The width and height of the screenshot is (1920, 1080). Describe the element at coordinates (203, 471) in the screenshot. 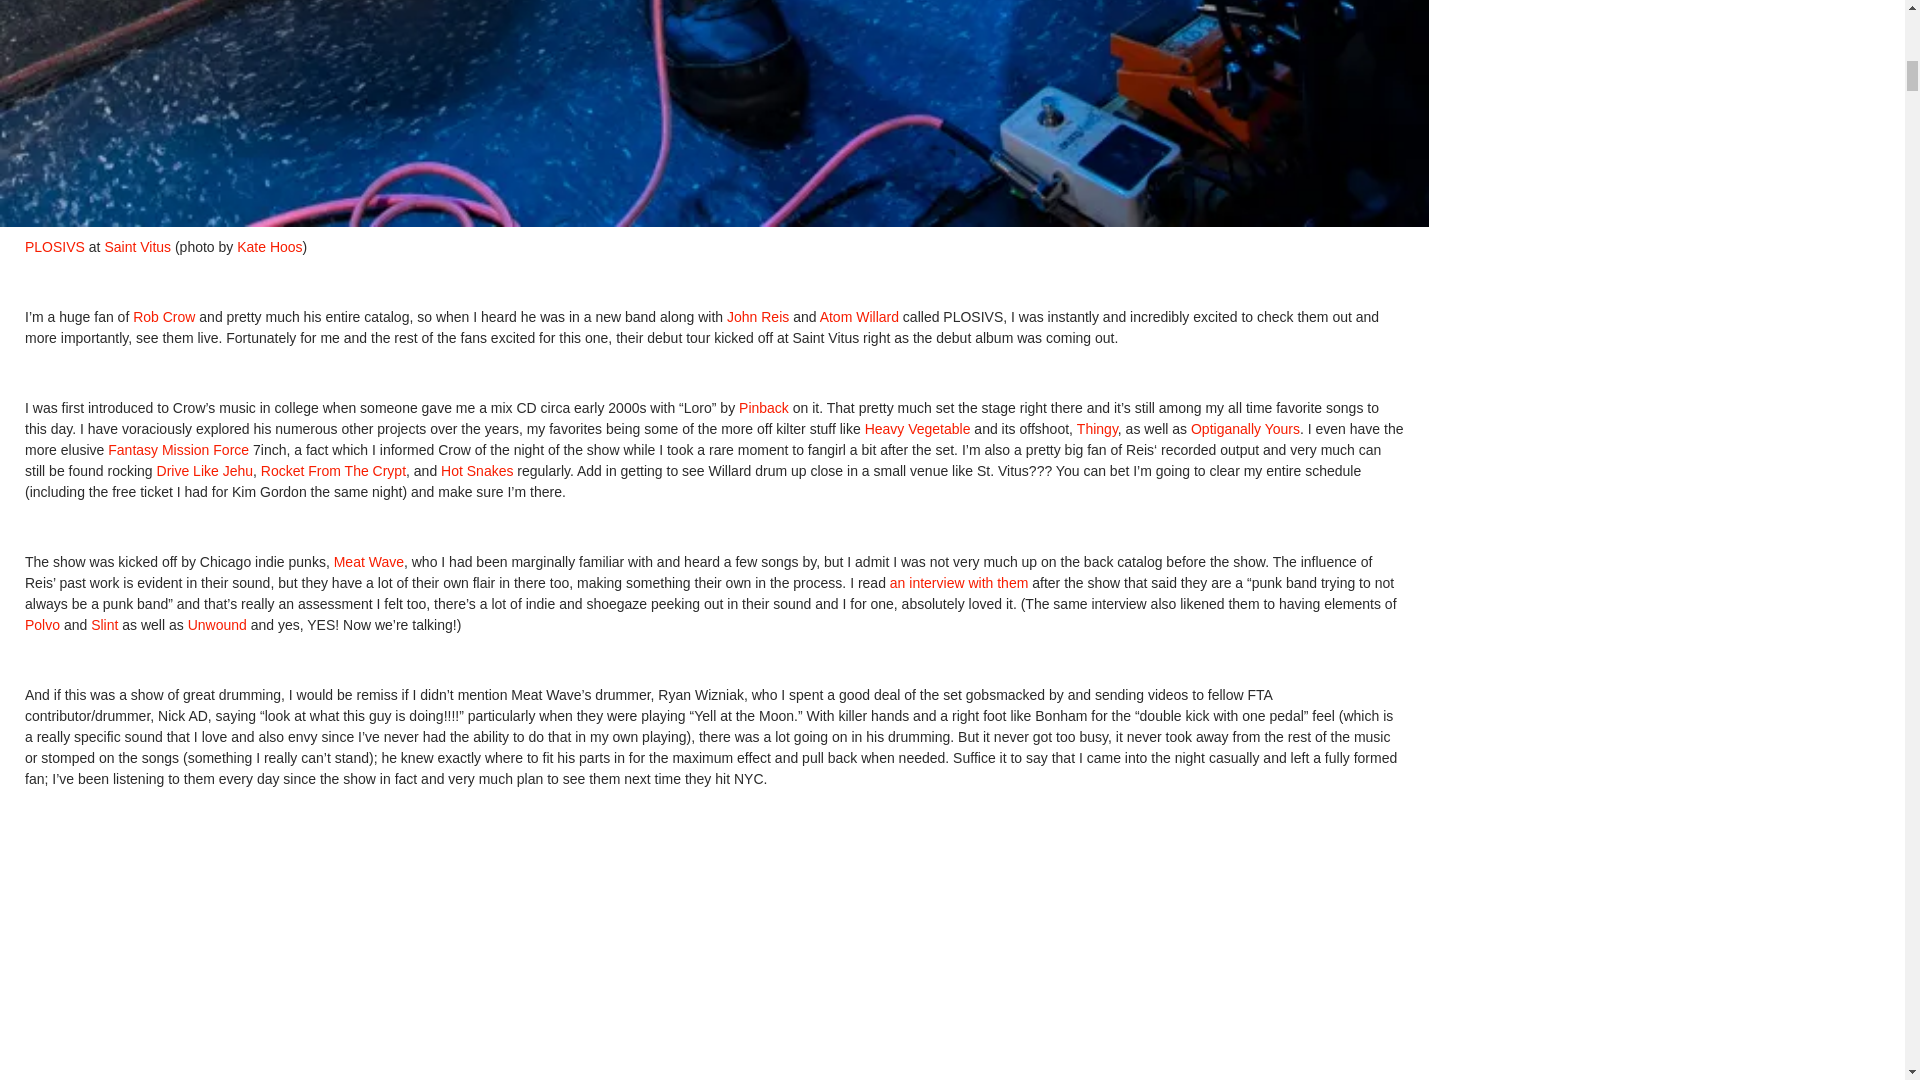

I see `Drive Like Jehu` at that location.